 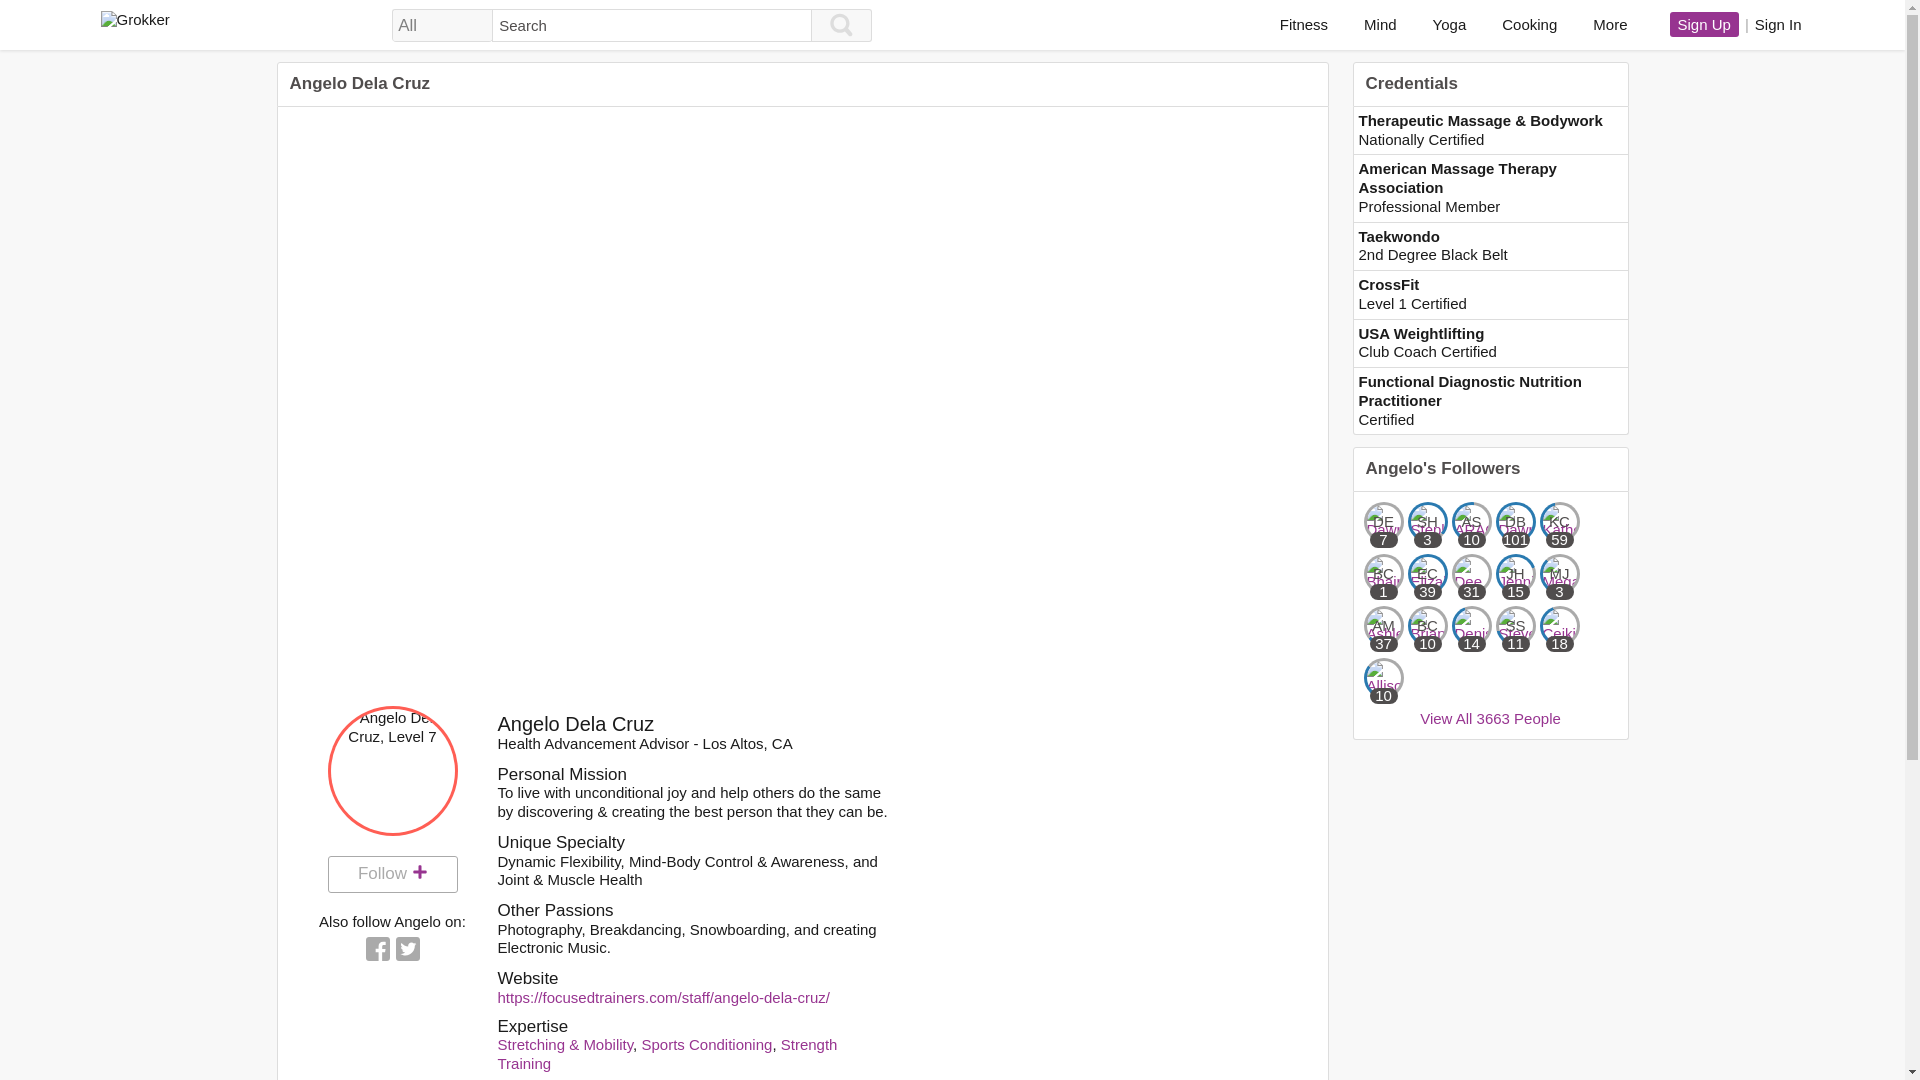 I want to click on q, so click(x=652, y=25).